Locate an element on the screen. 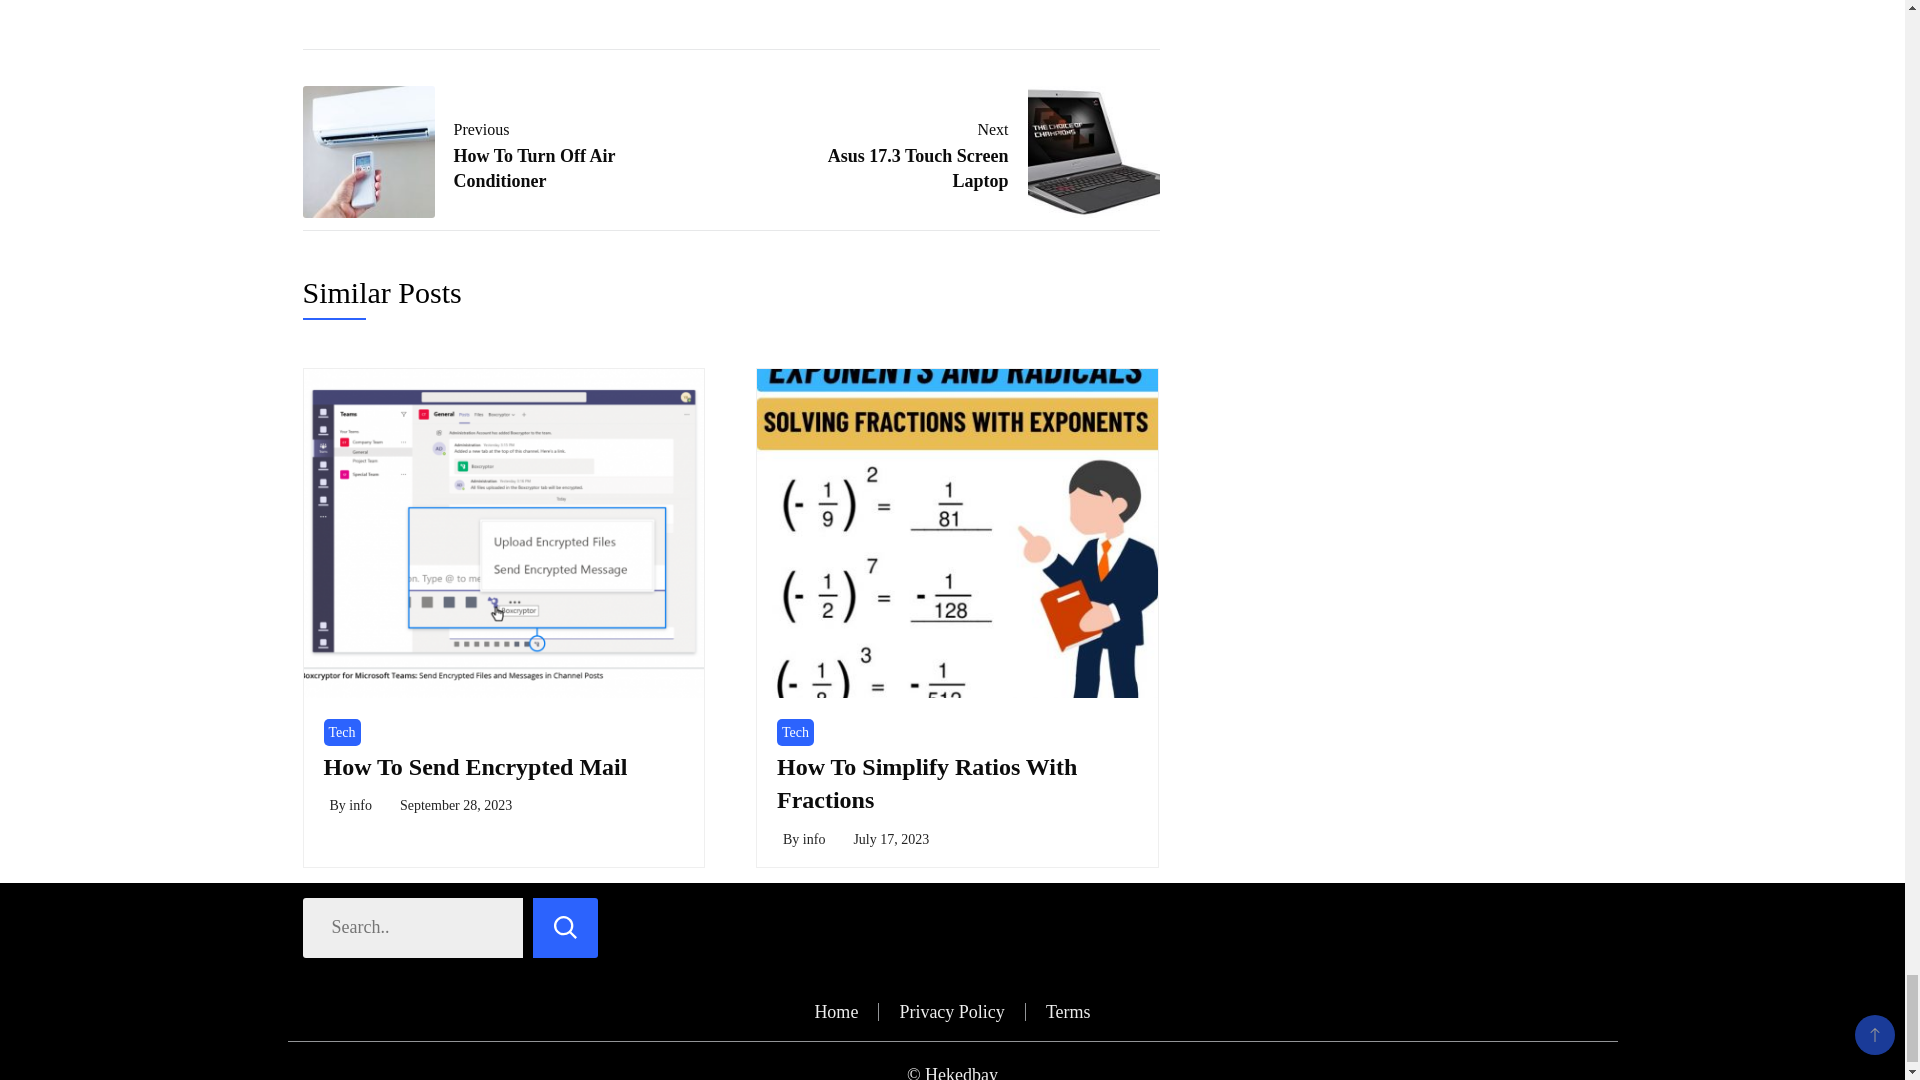 The width and height of the screenshot is (1920, 1080). How To Simplify Ratios With Fractions is located at coordinates (890, 838).